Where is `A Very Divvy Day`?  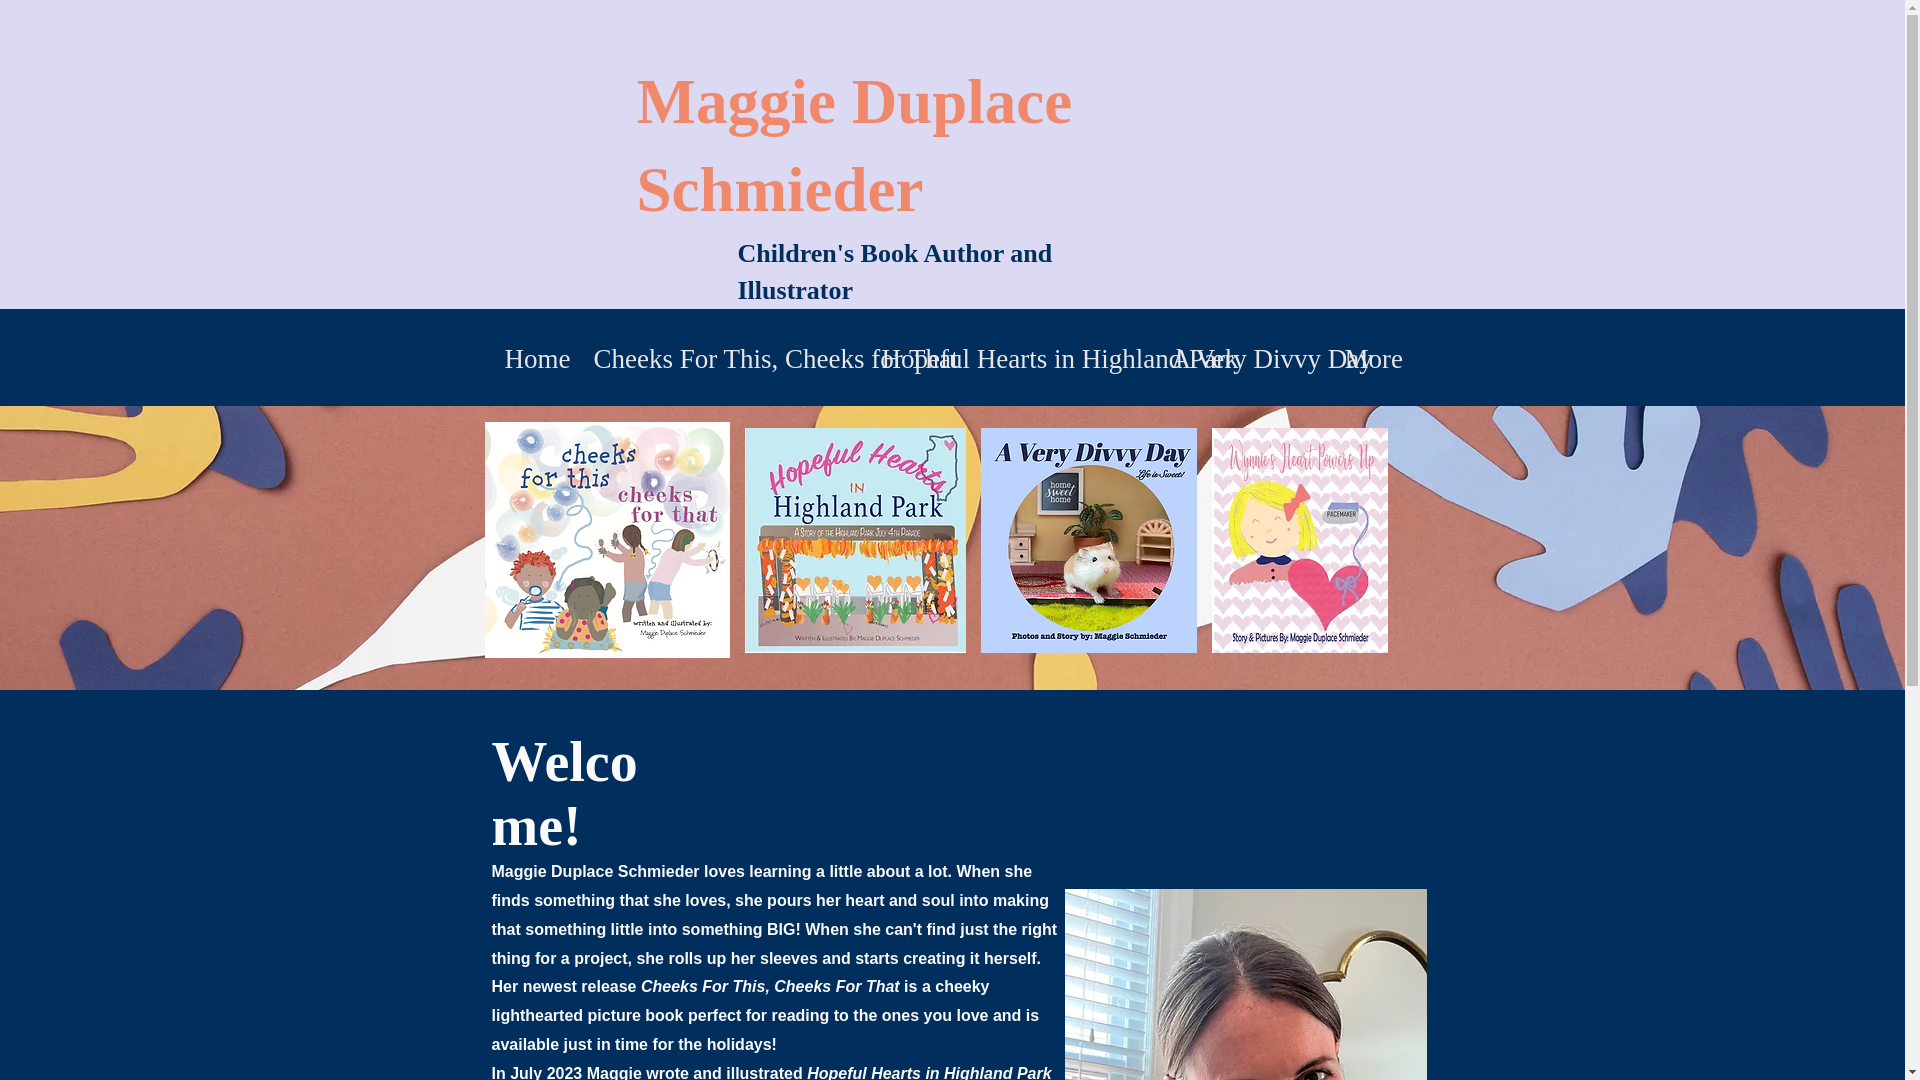
A Very Divvy Day is located at coordinates (1242, 358).